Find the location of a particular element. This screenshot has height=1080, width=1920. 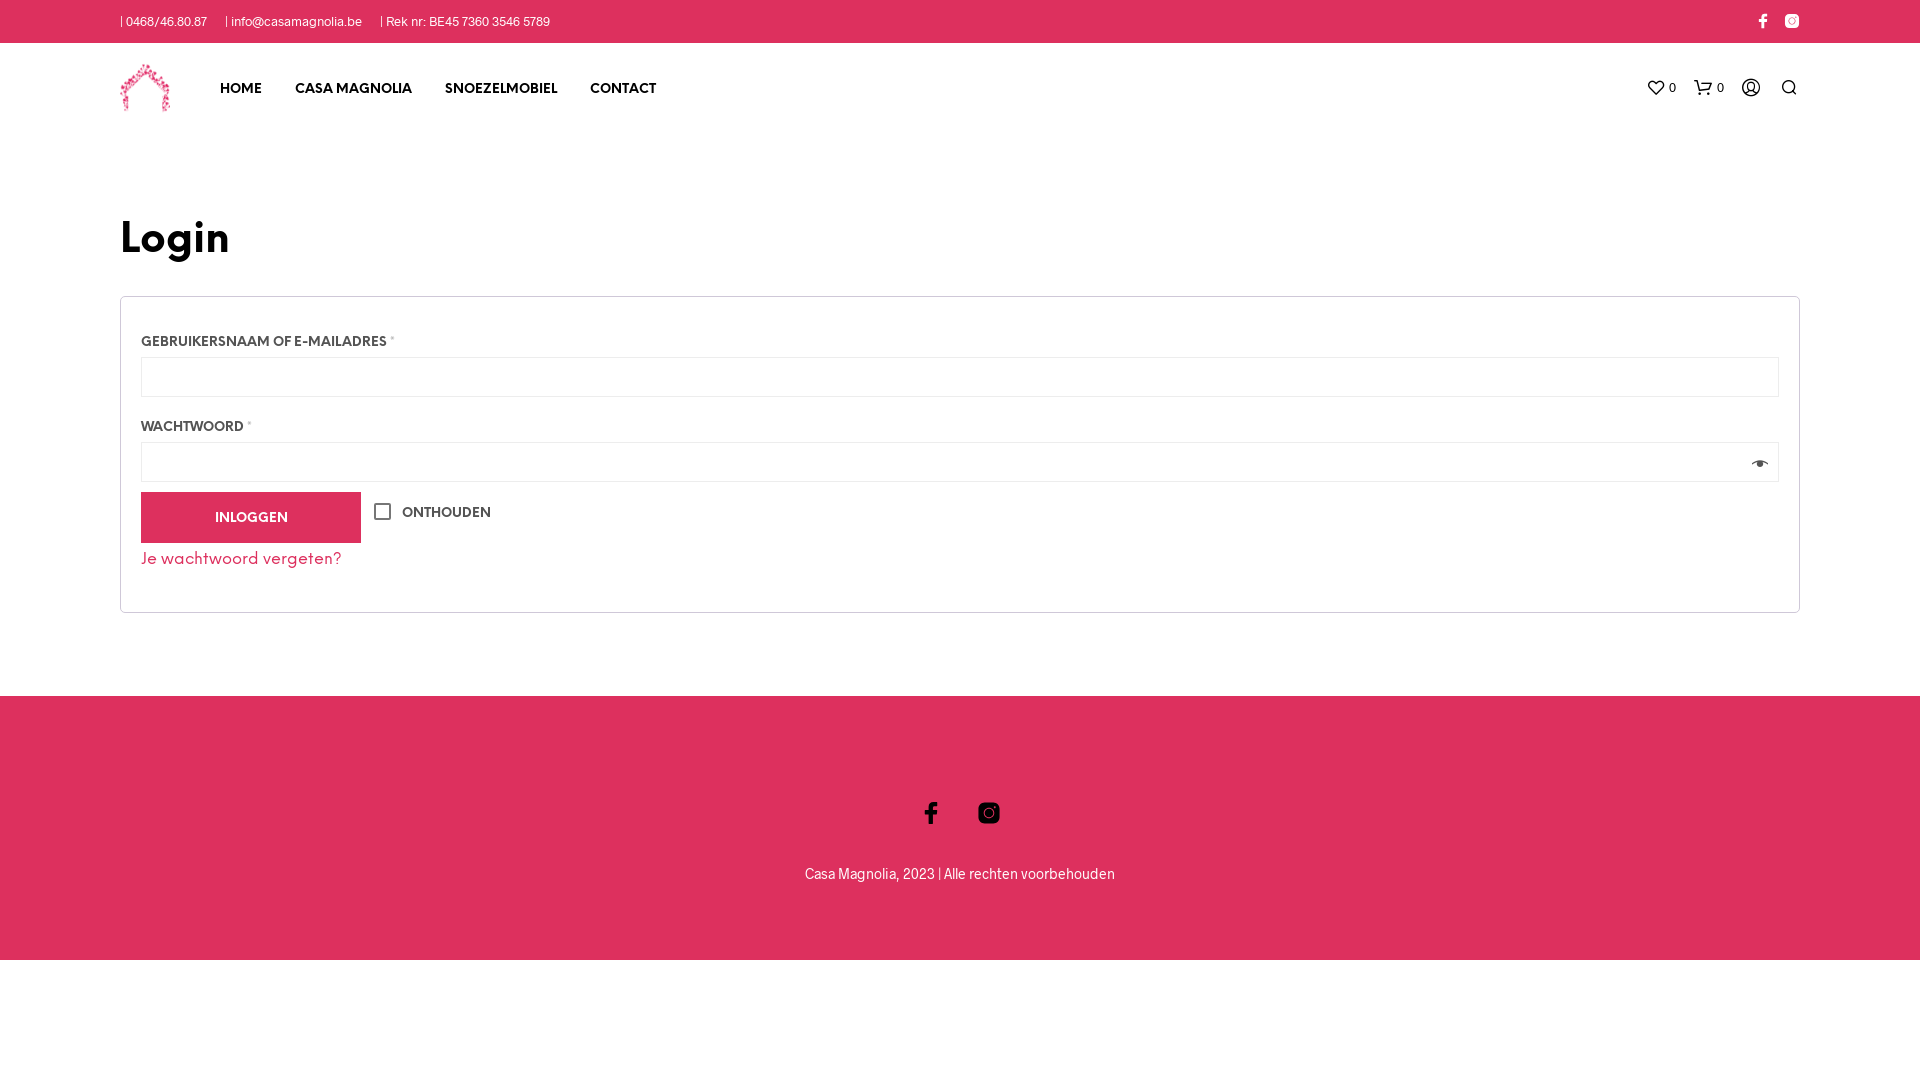

CONTACT is located at coordinates (623, 90).